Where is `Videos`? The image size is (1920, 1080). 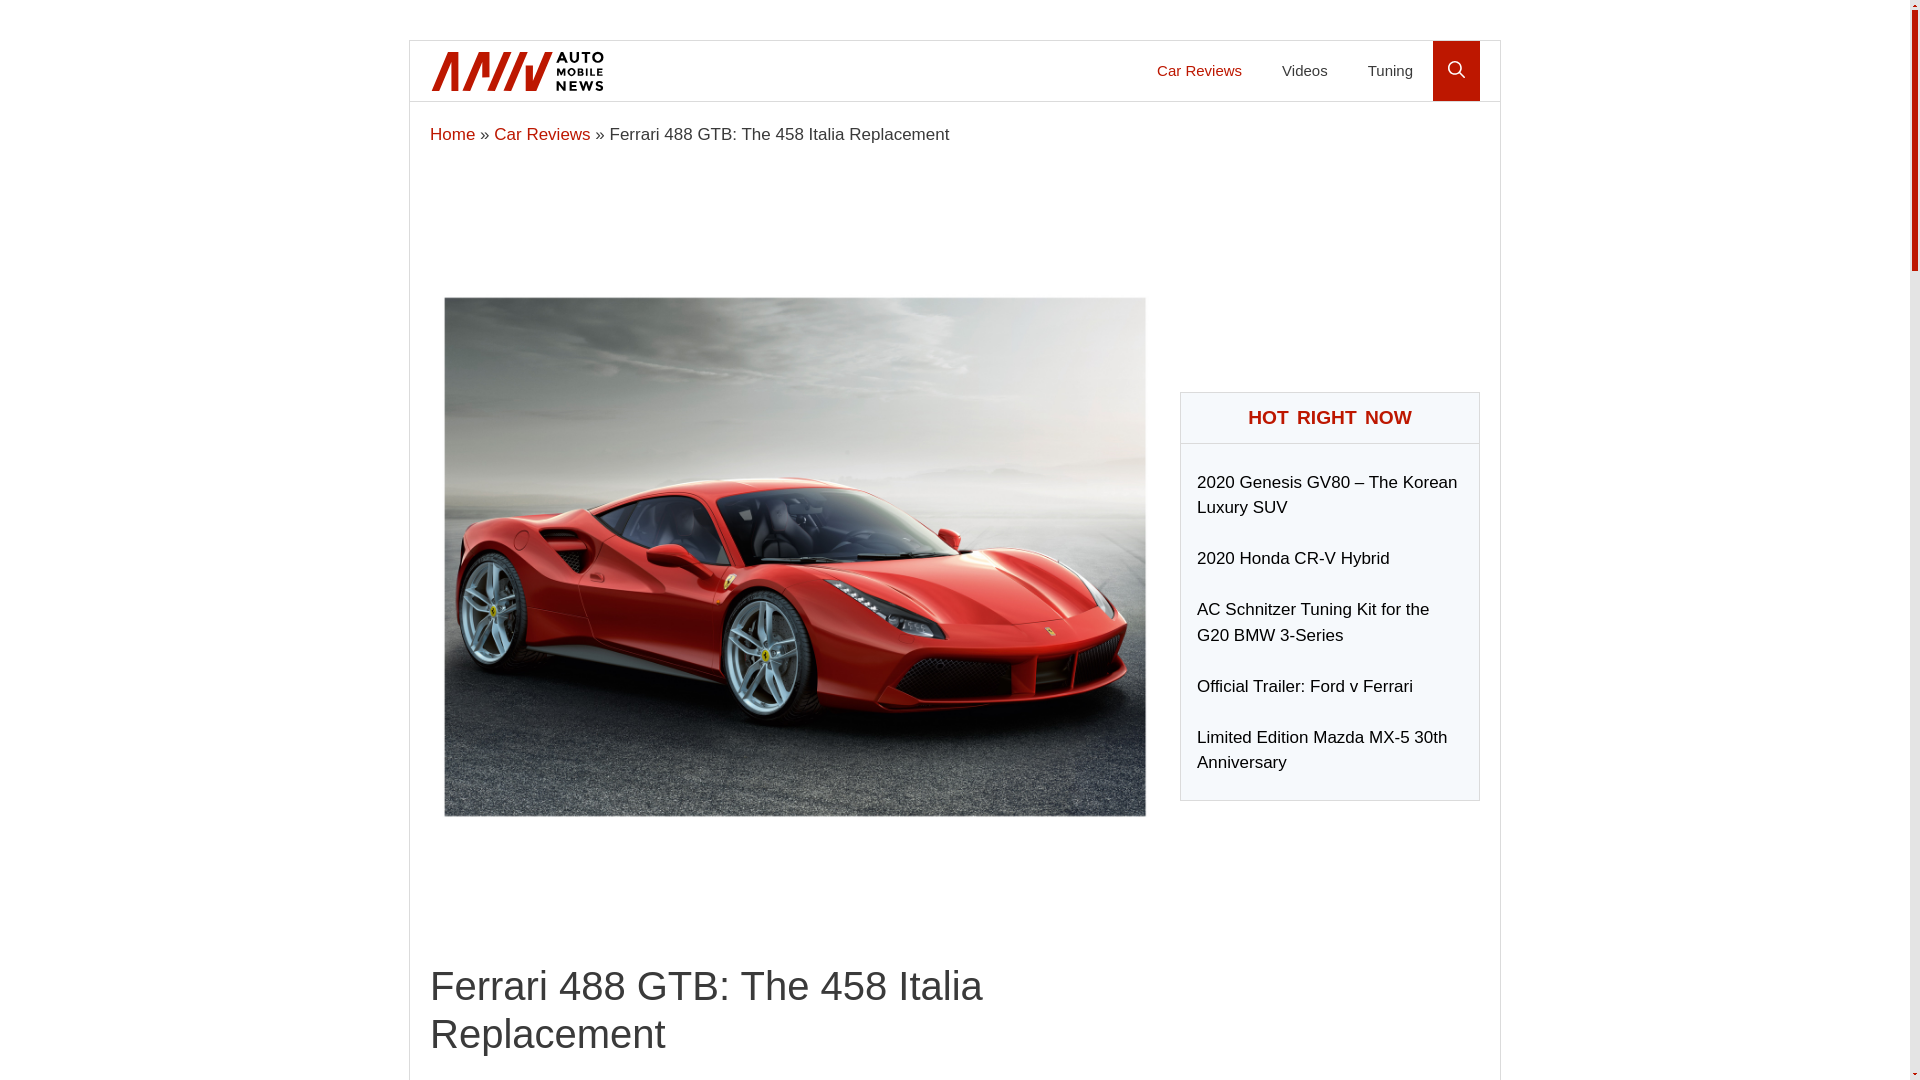
Videos is located at coordinates (1304, 71).